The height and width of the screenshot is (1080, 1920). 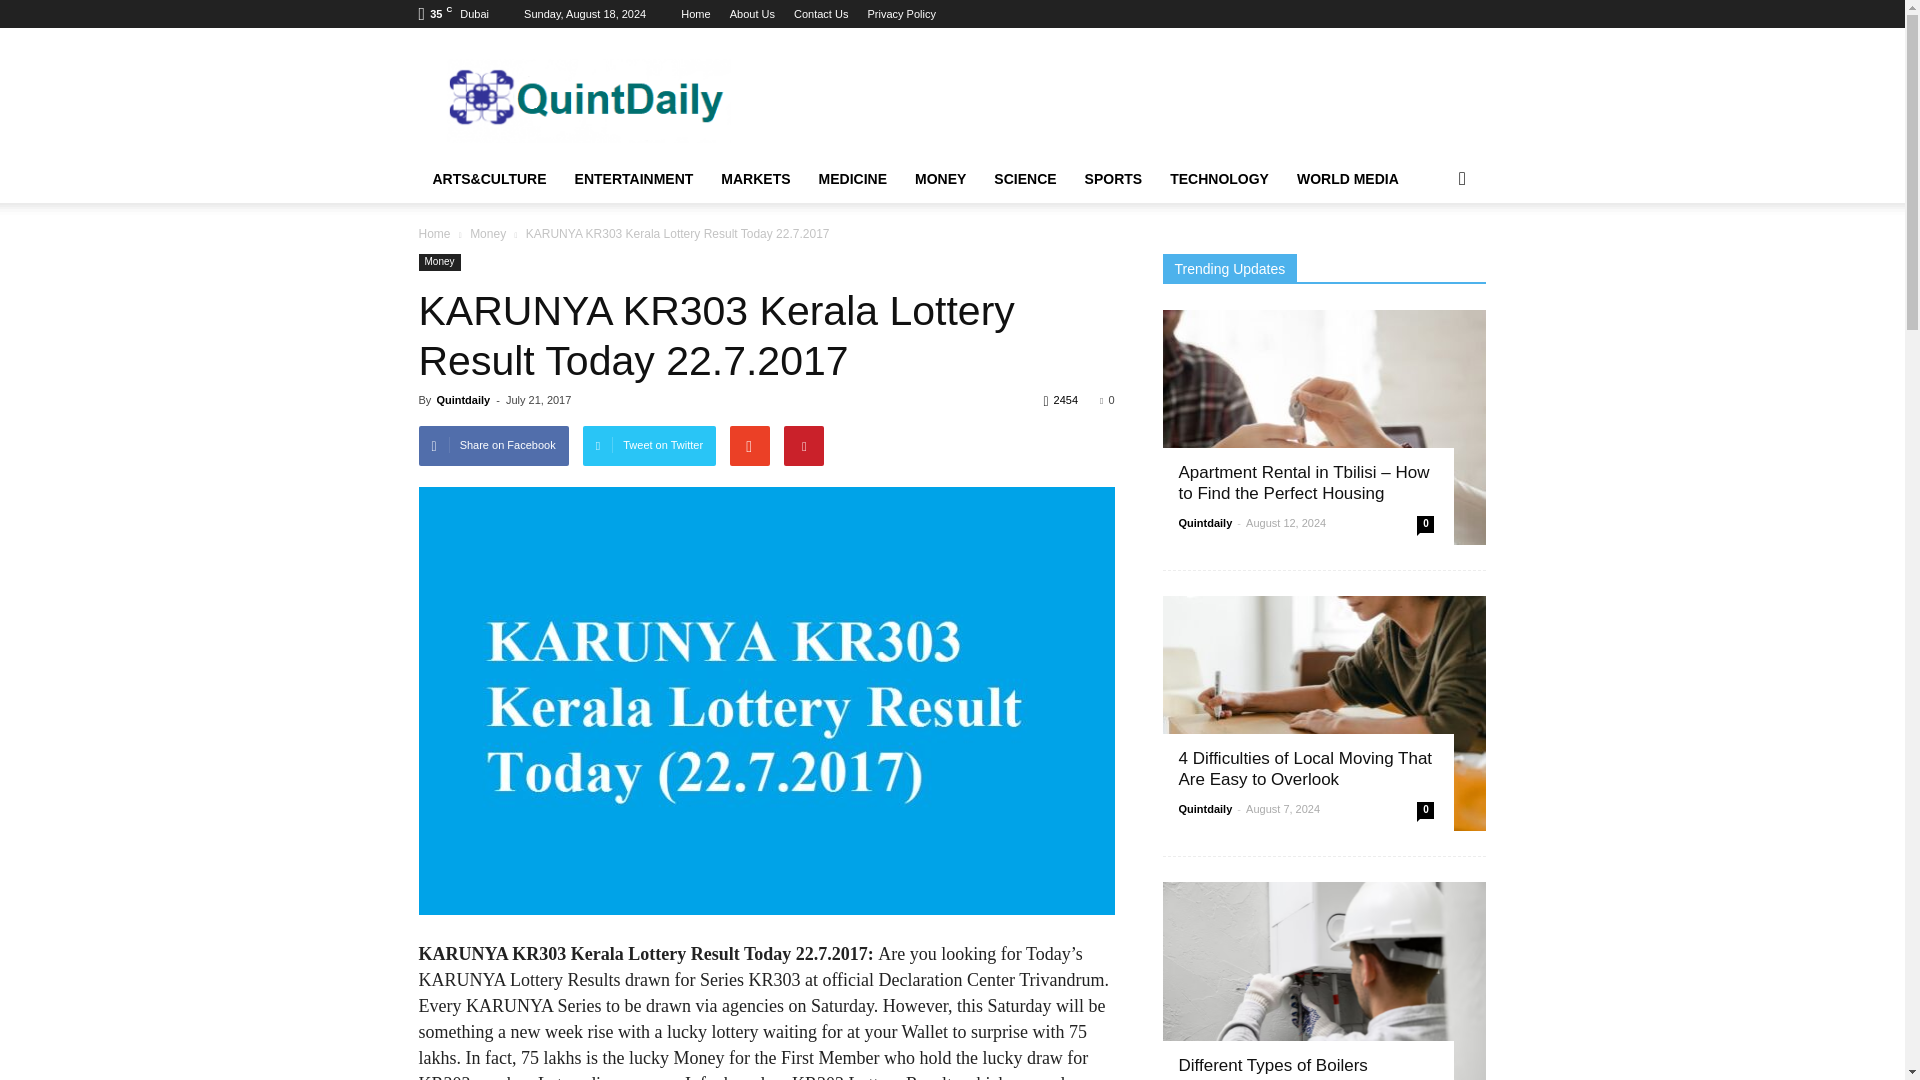 I want to click on Home, so click(x=434, y=233).